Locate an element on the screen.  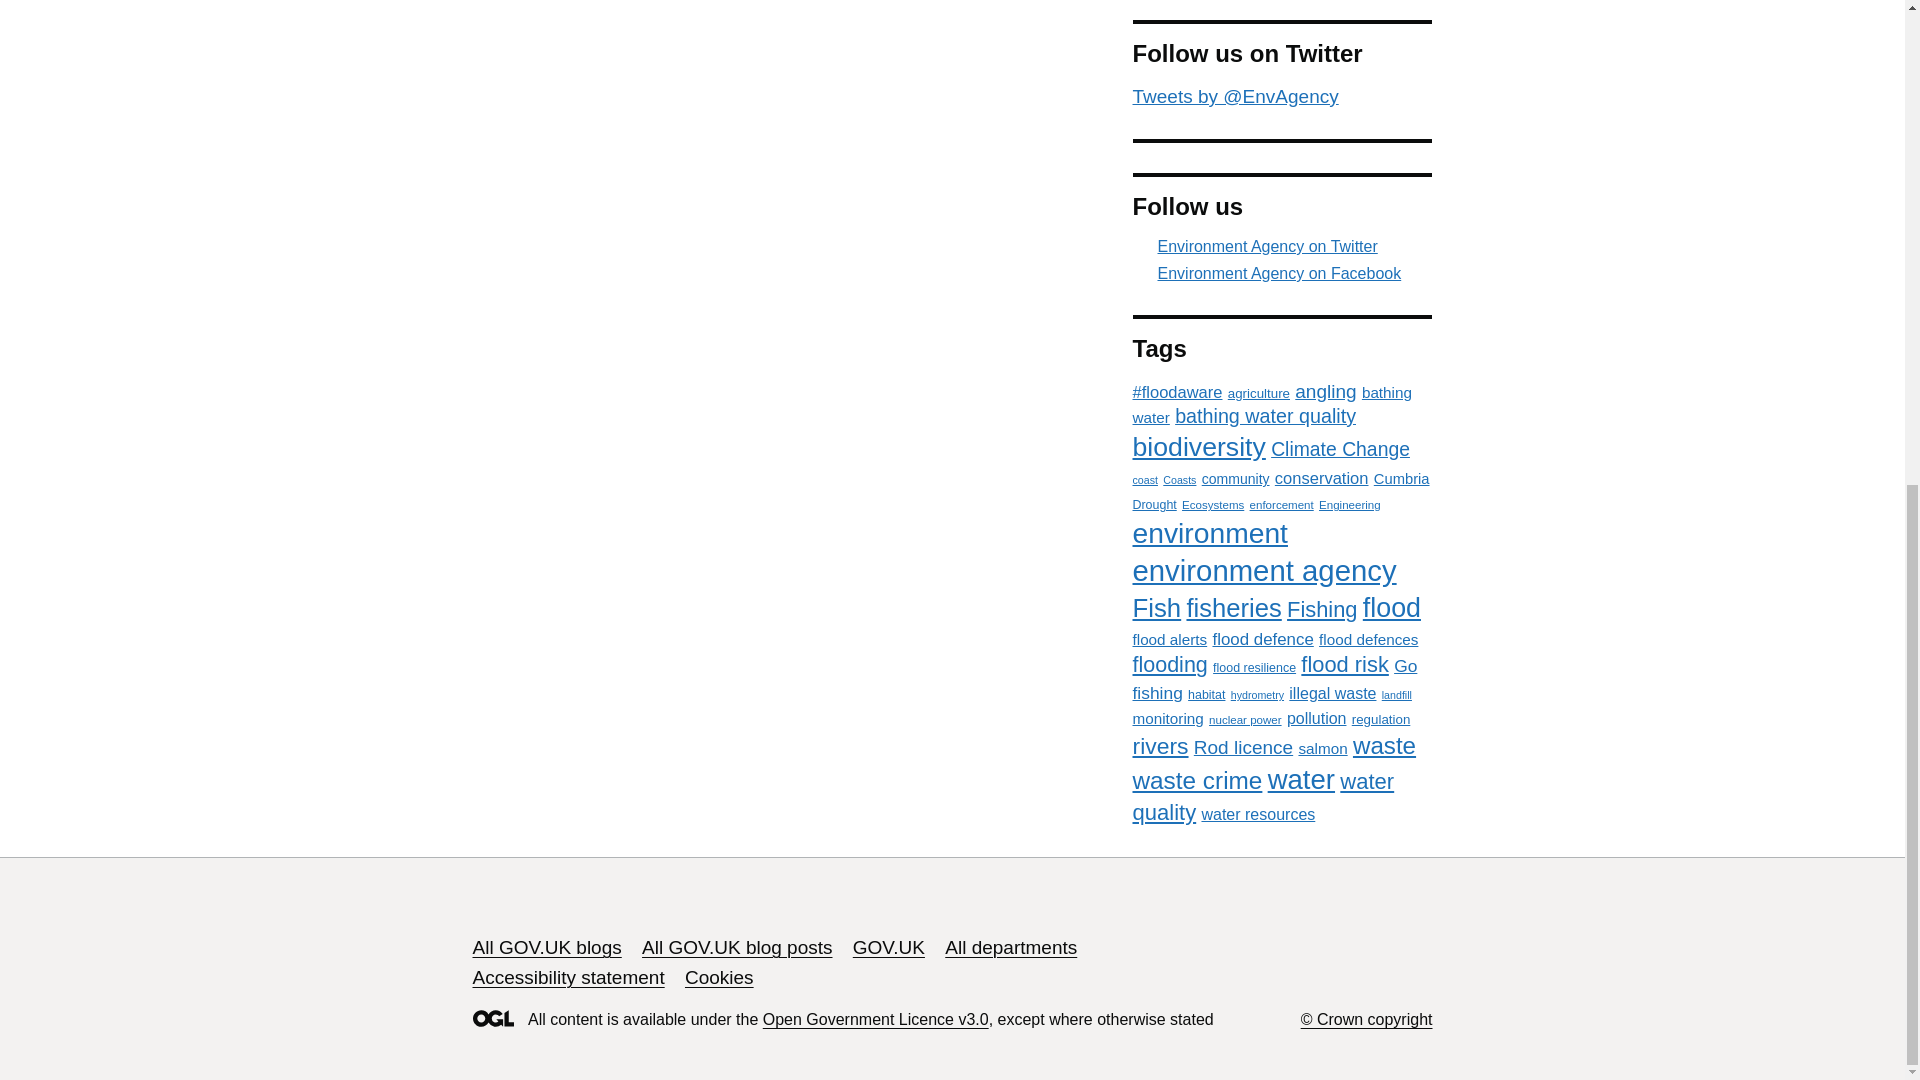
Environment Agency on Twitter is located at coordinates (1282, 246).